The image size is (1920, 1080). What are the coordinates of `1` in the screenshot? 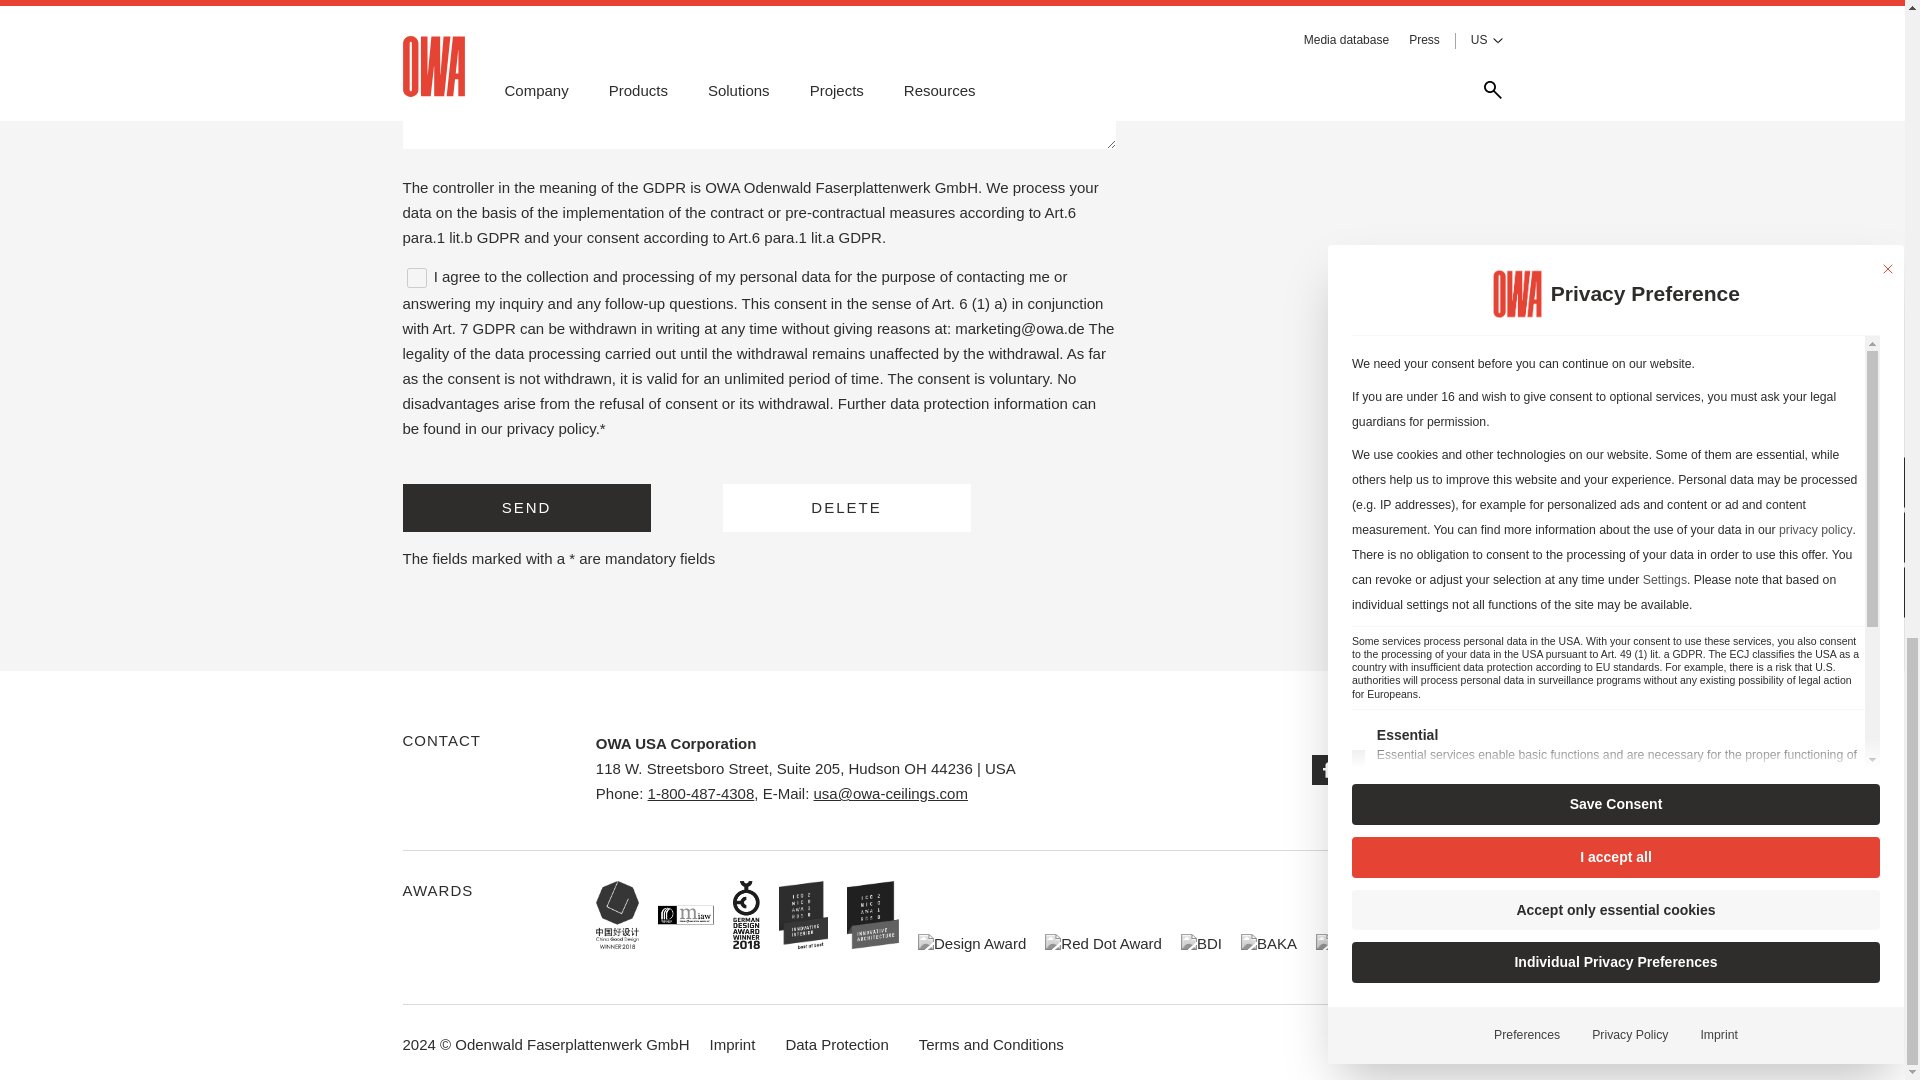 It's located at (416, 278).